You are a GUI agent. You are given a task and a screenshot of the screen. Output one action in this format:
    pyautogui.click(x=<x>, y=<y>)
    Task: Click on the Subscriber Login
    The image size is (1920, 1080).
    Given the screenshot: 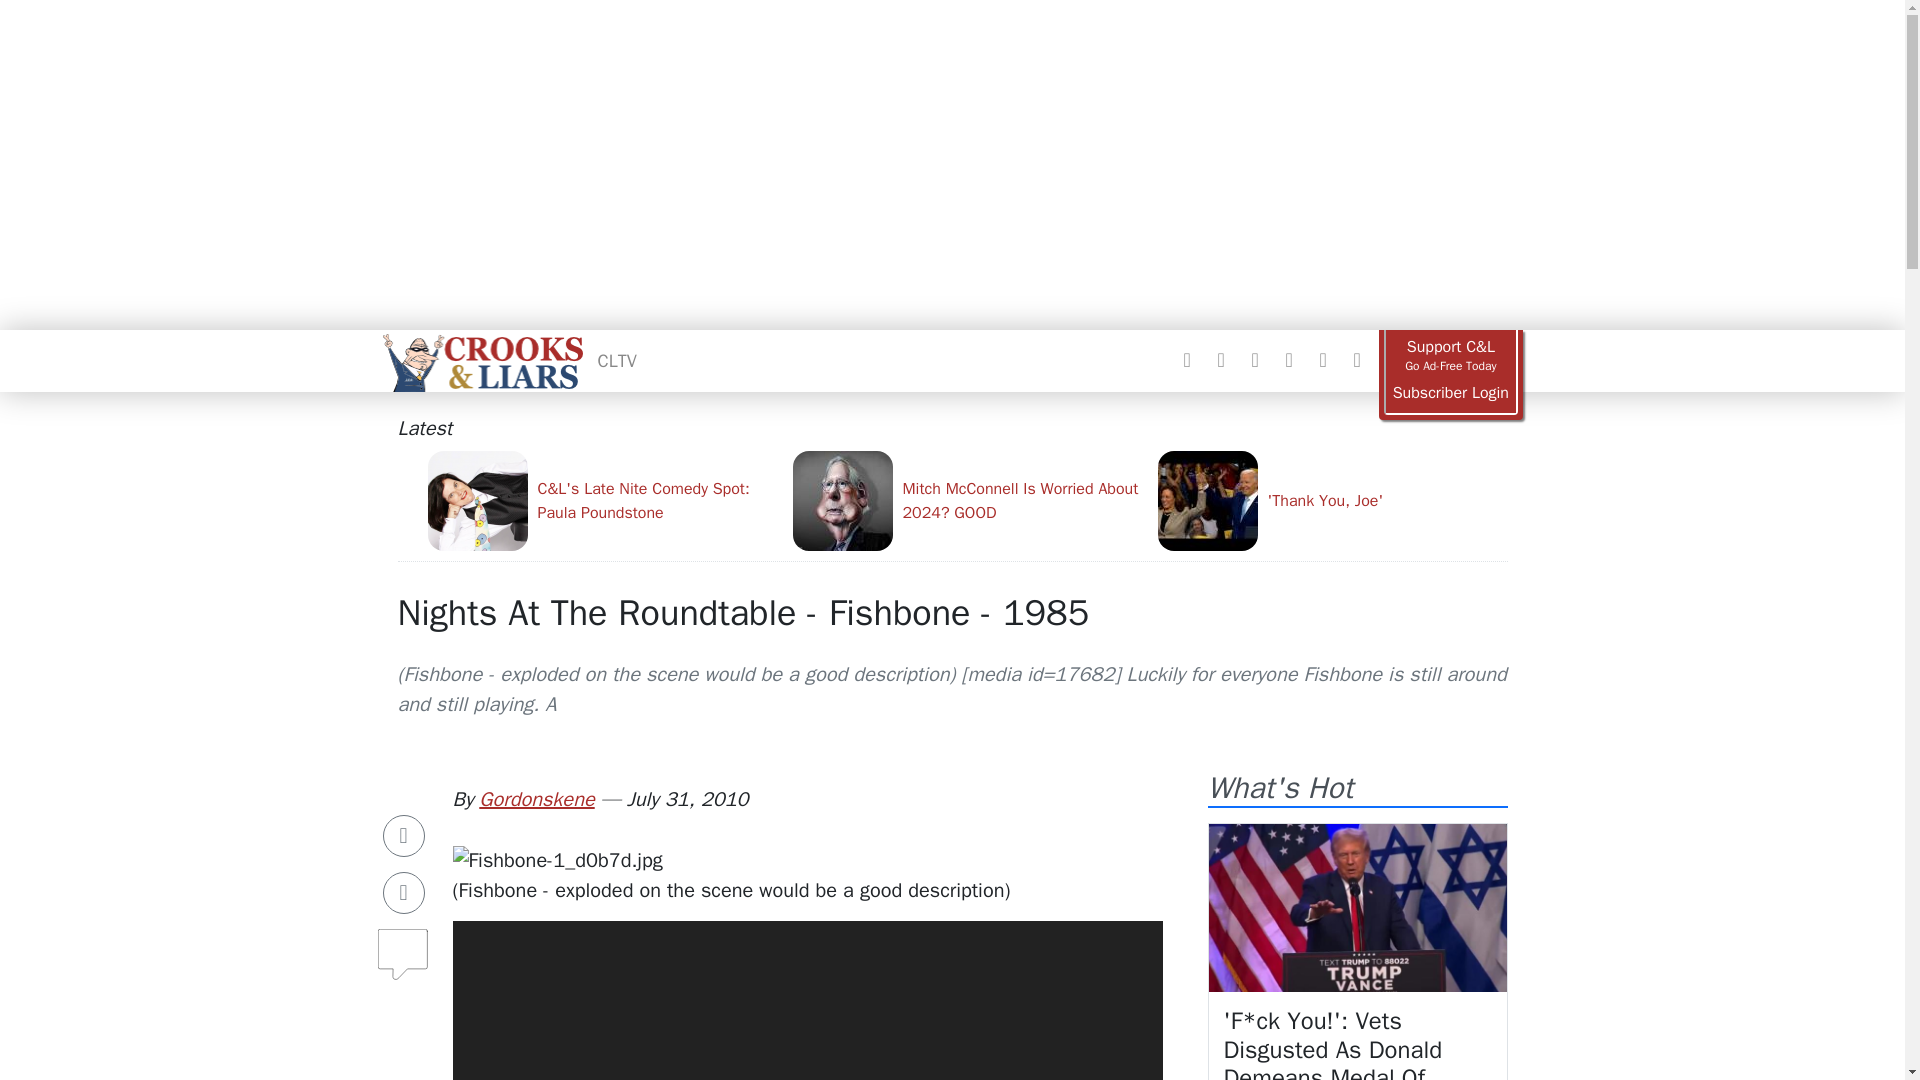 What is the action you would take?
    pyautogui.click(x=1450, y=393)
    